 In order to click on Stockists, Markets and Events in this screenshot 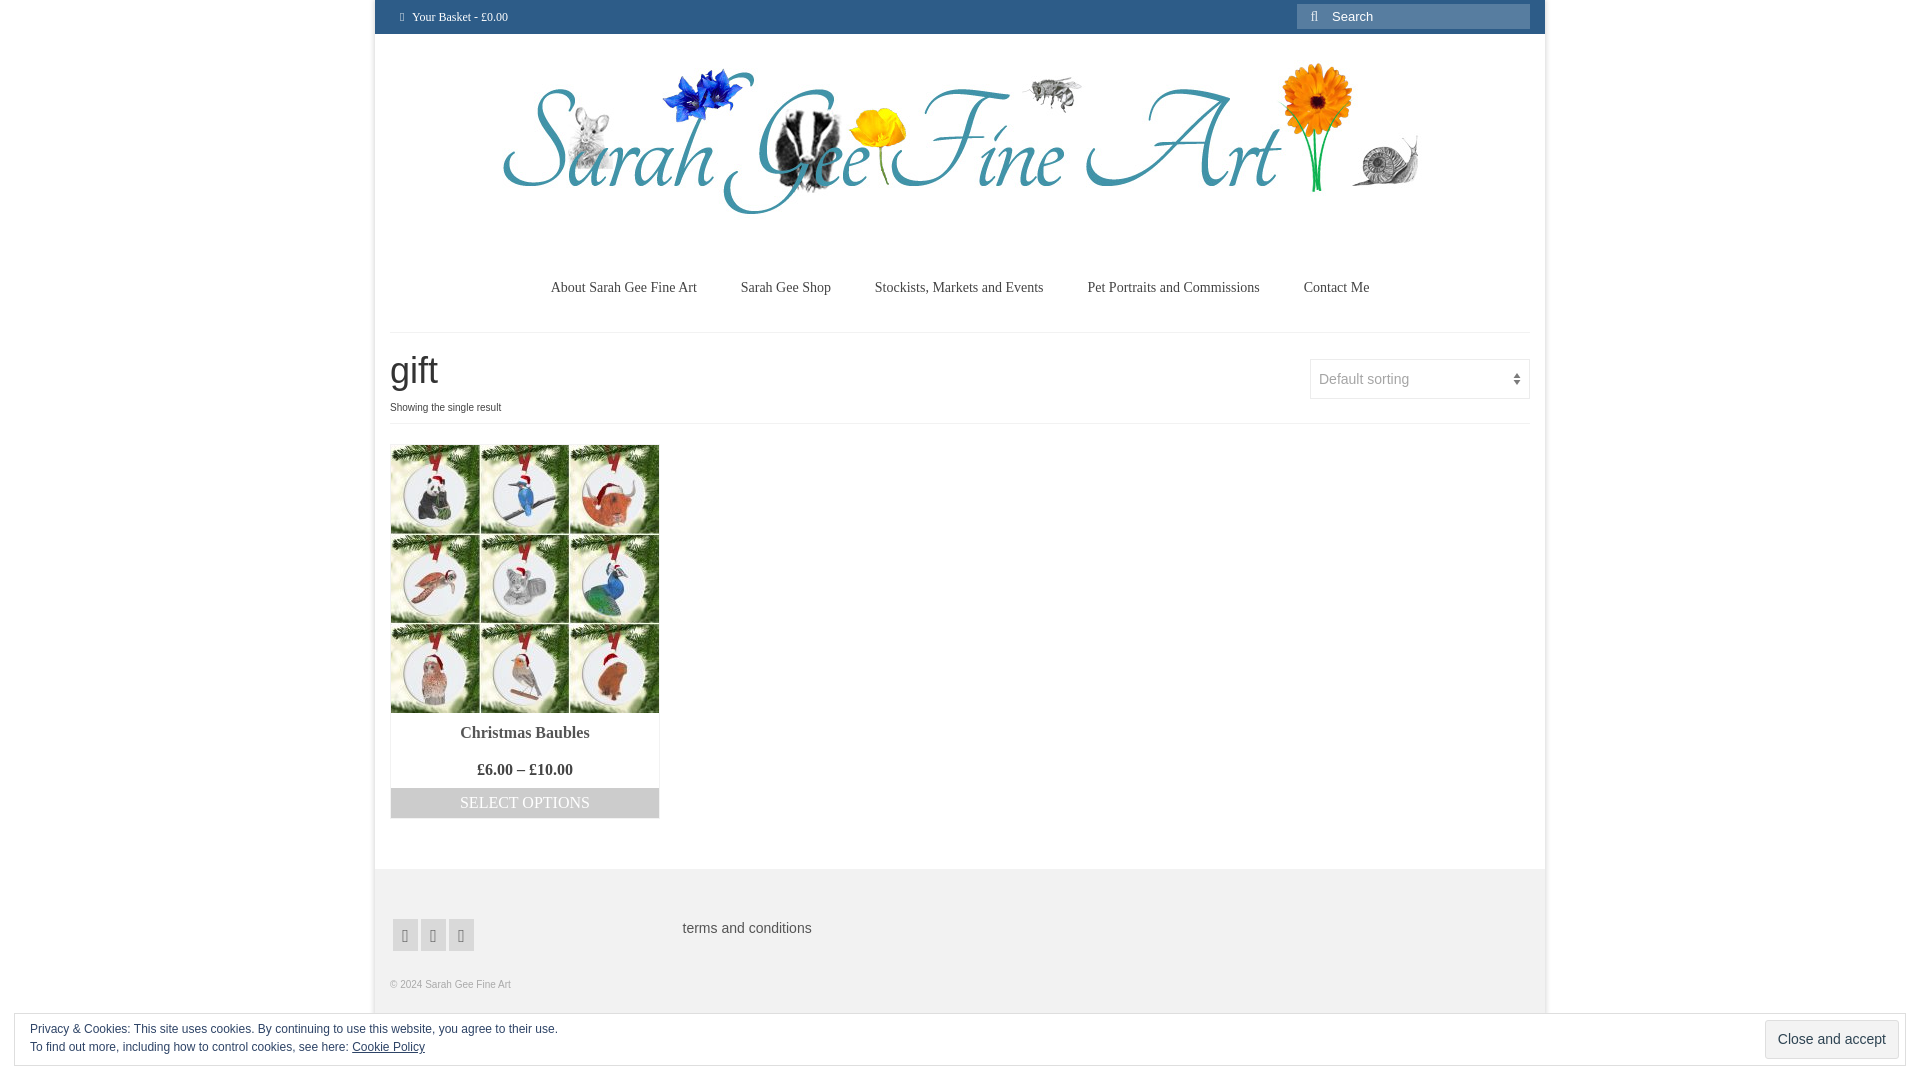, I will do `click(958, 287)`.